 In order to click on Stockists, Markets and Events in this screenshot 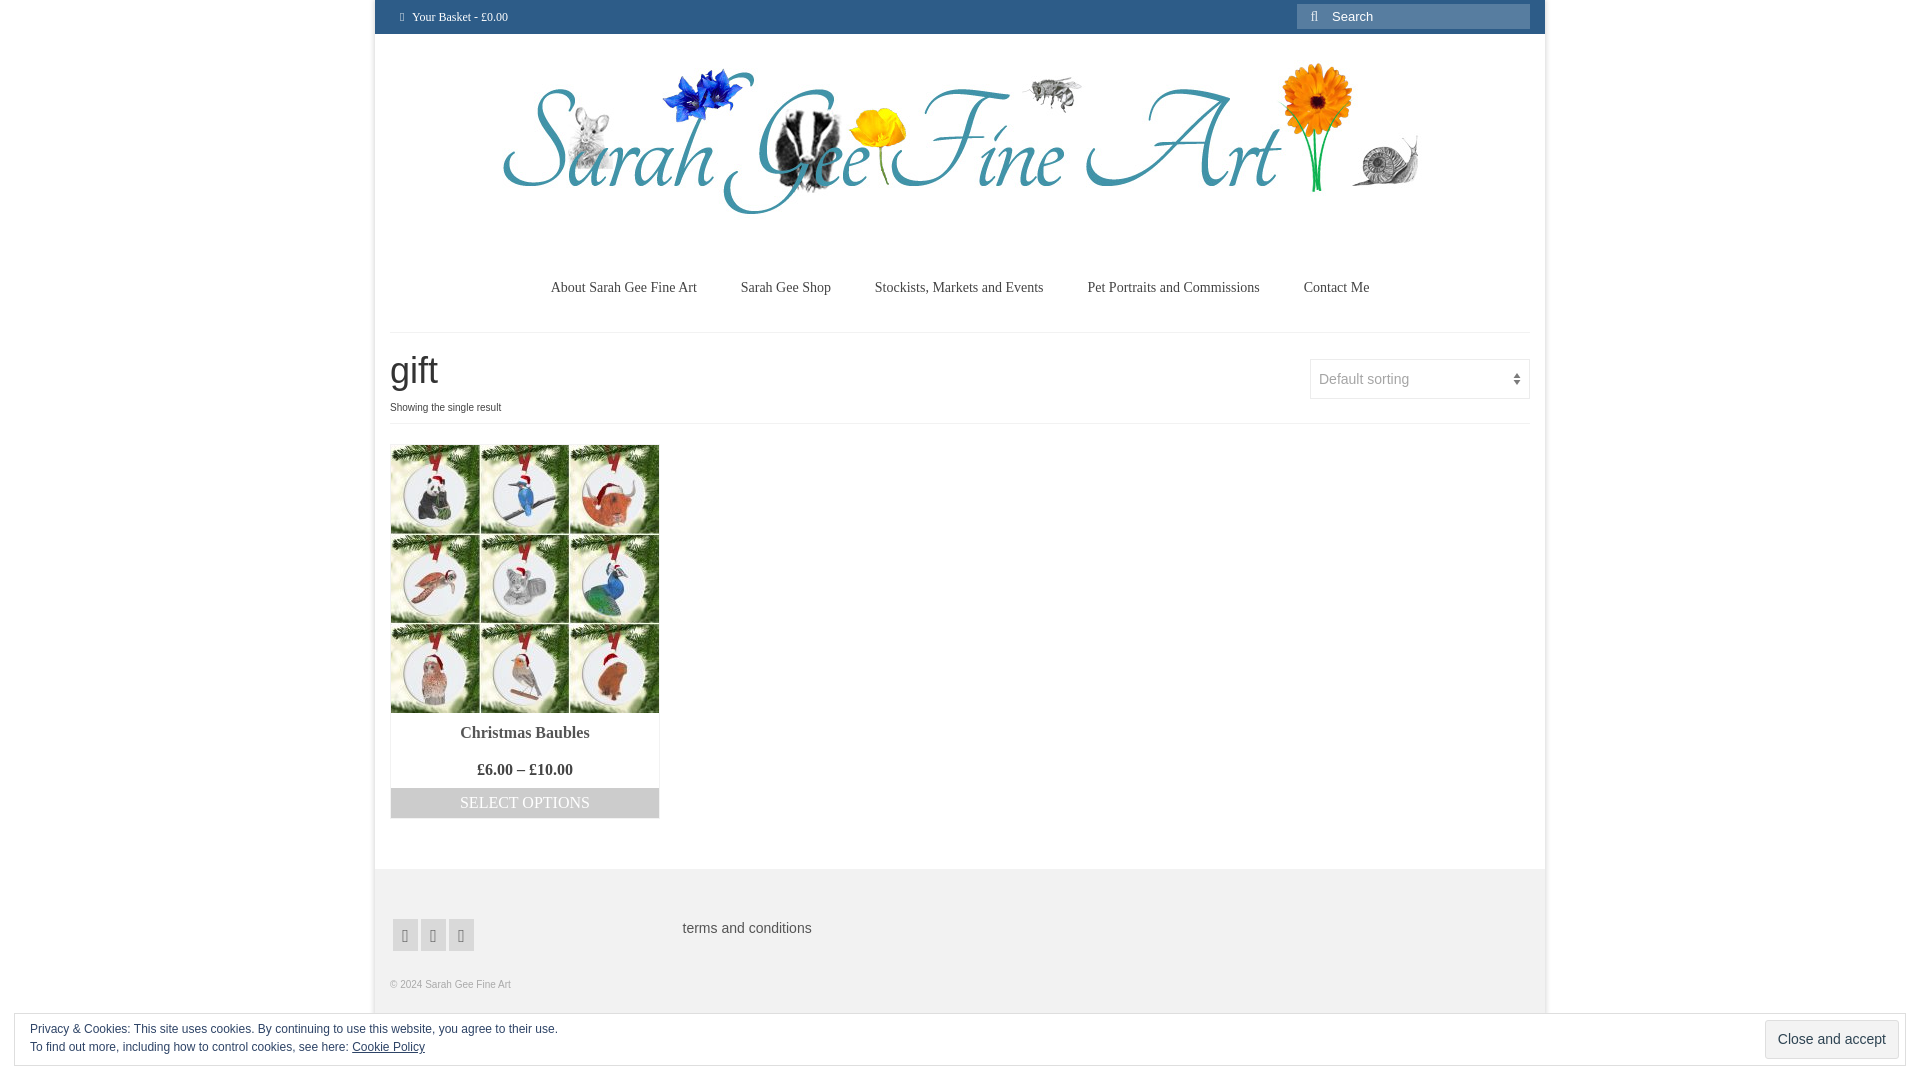, I will do `click(958, 287)`.